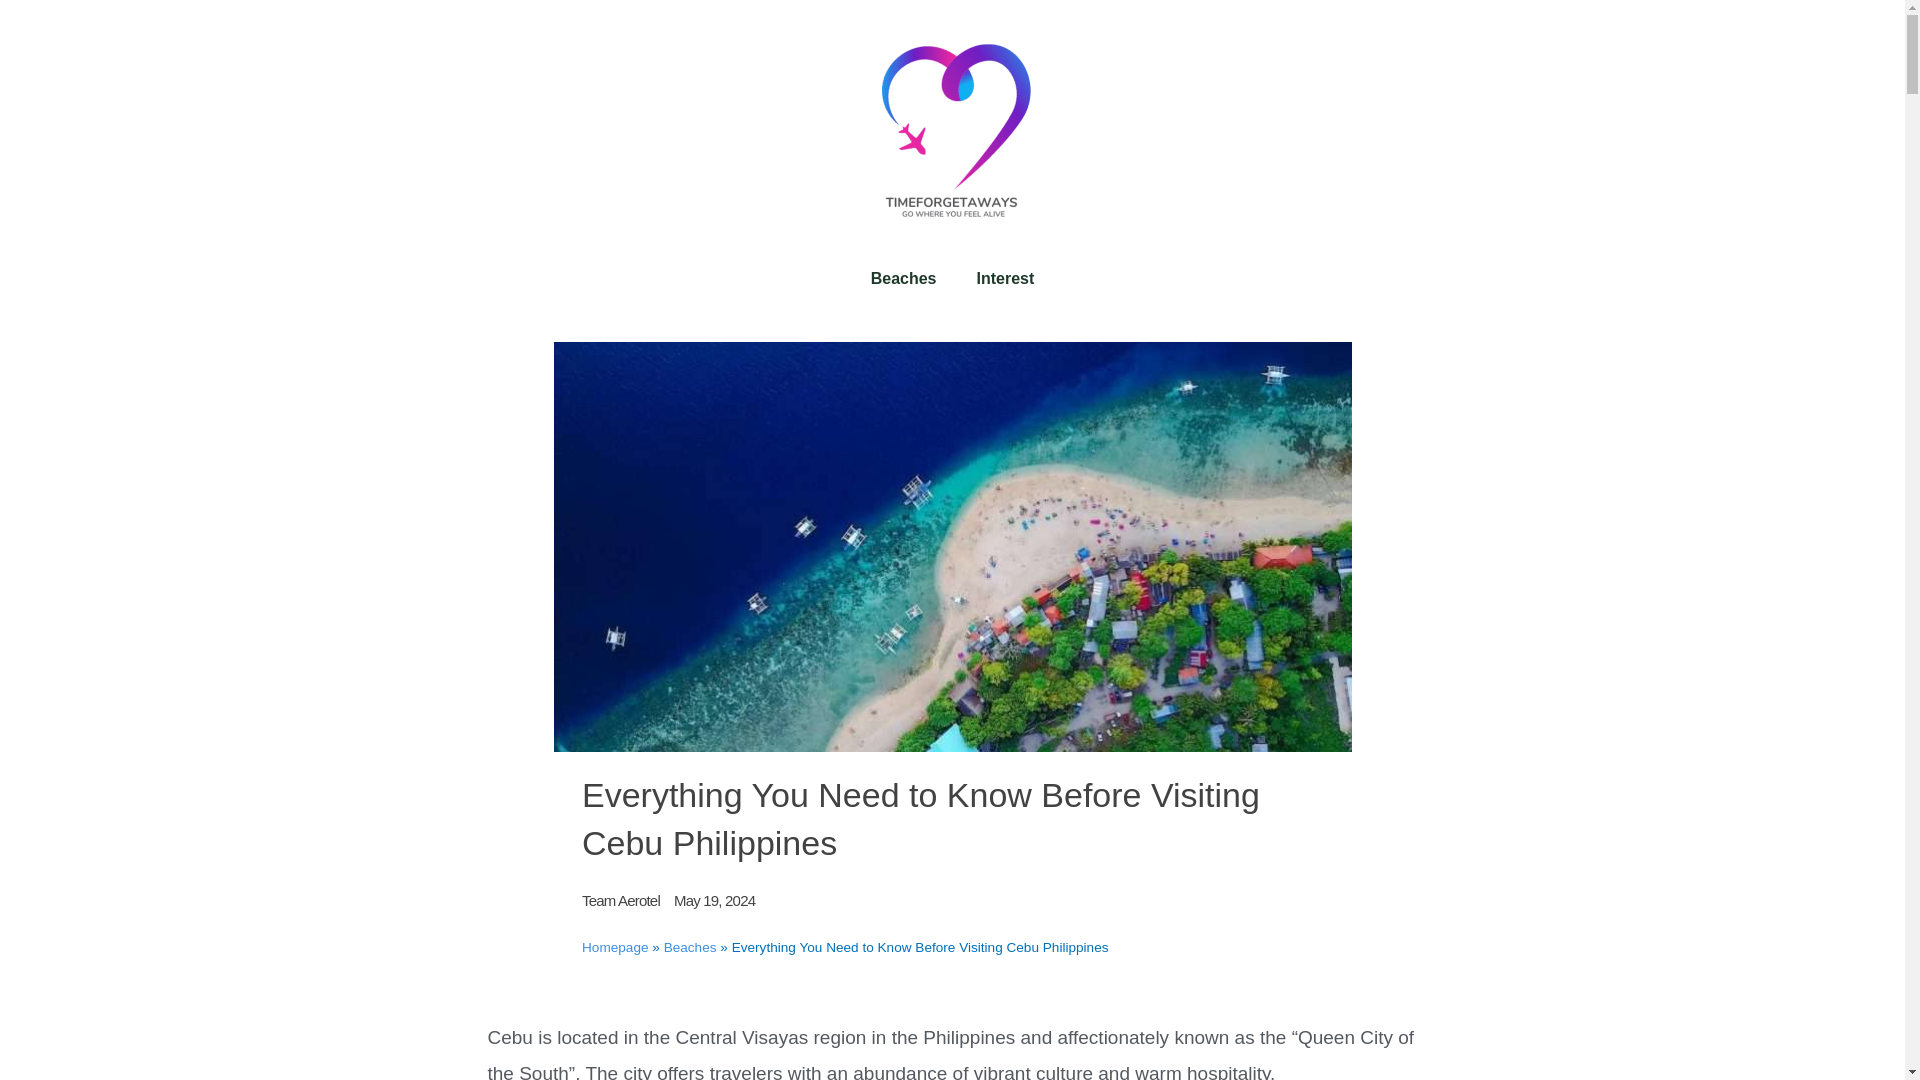 Image resolution: width=1920 pixels, height=1080 pixels. What do you see at coordinates (903, 278) in the screenshot?
I see `Beaches` at bounding box center [903, 278].